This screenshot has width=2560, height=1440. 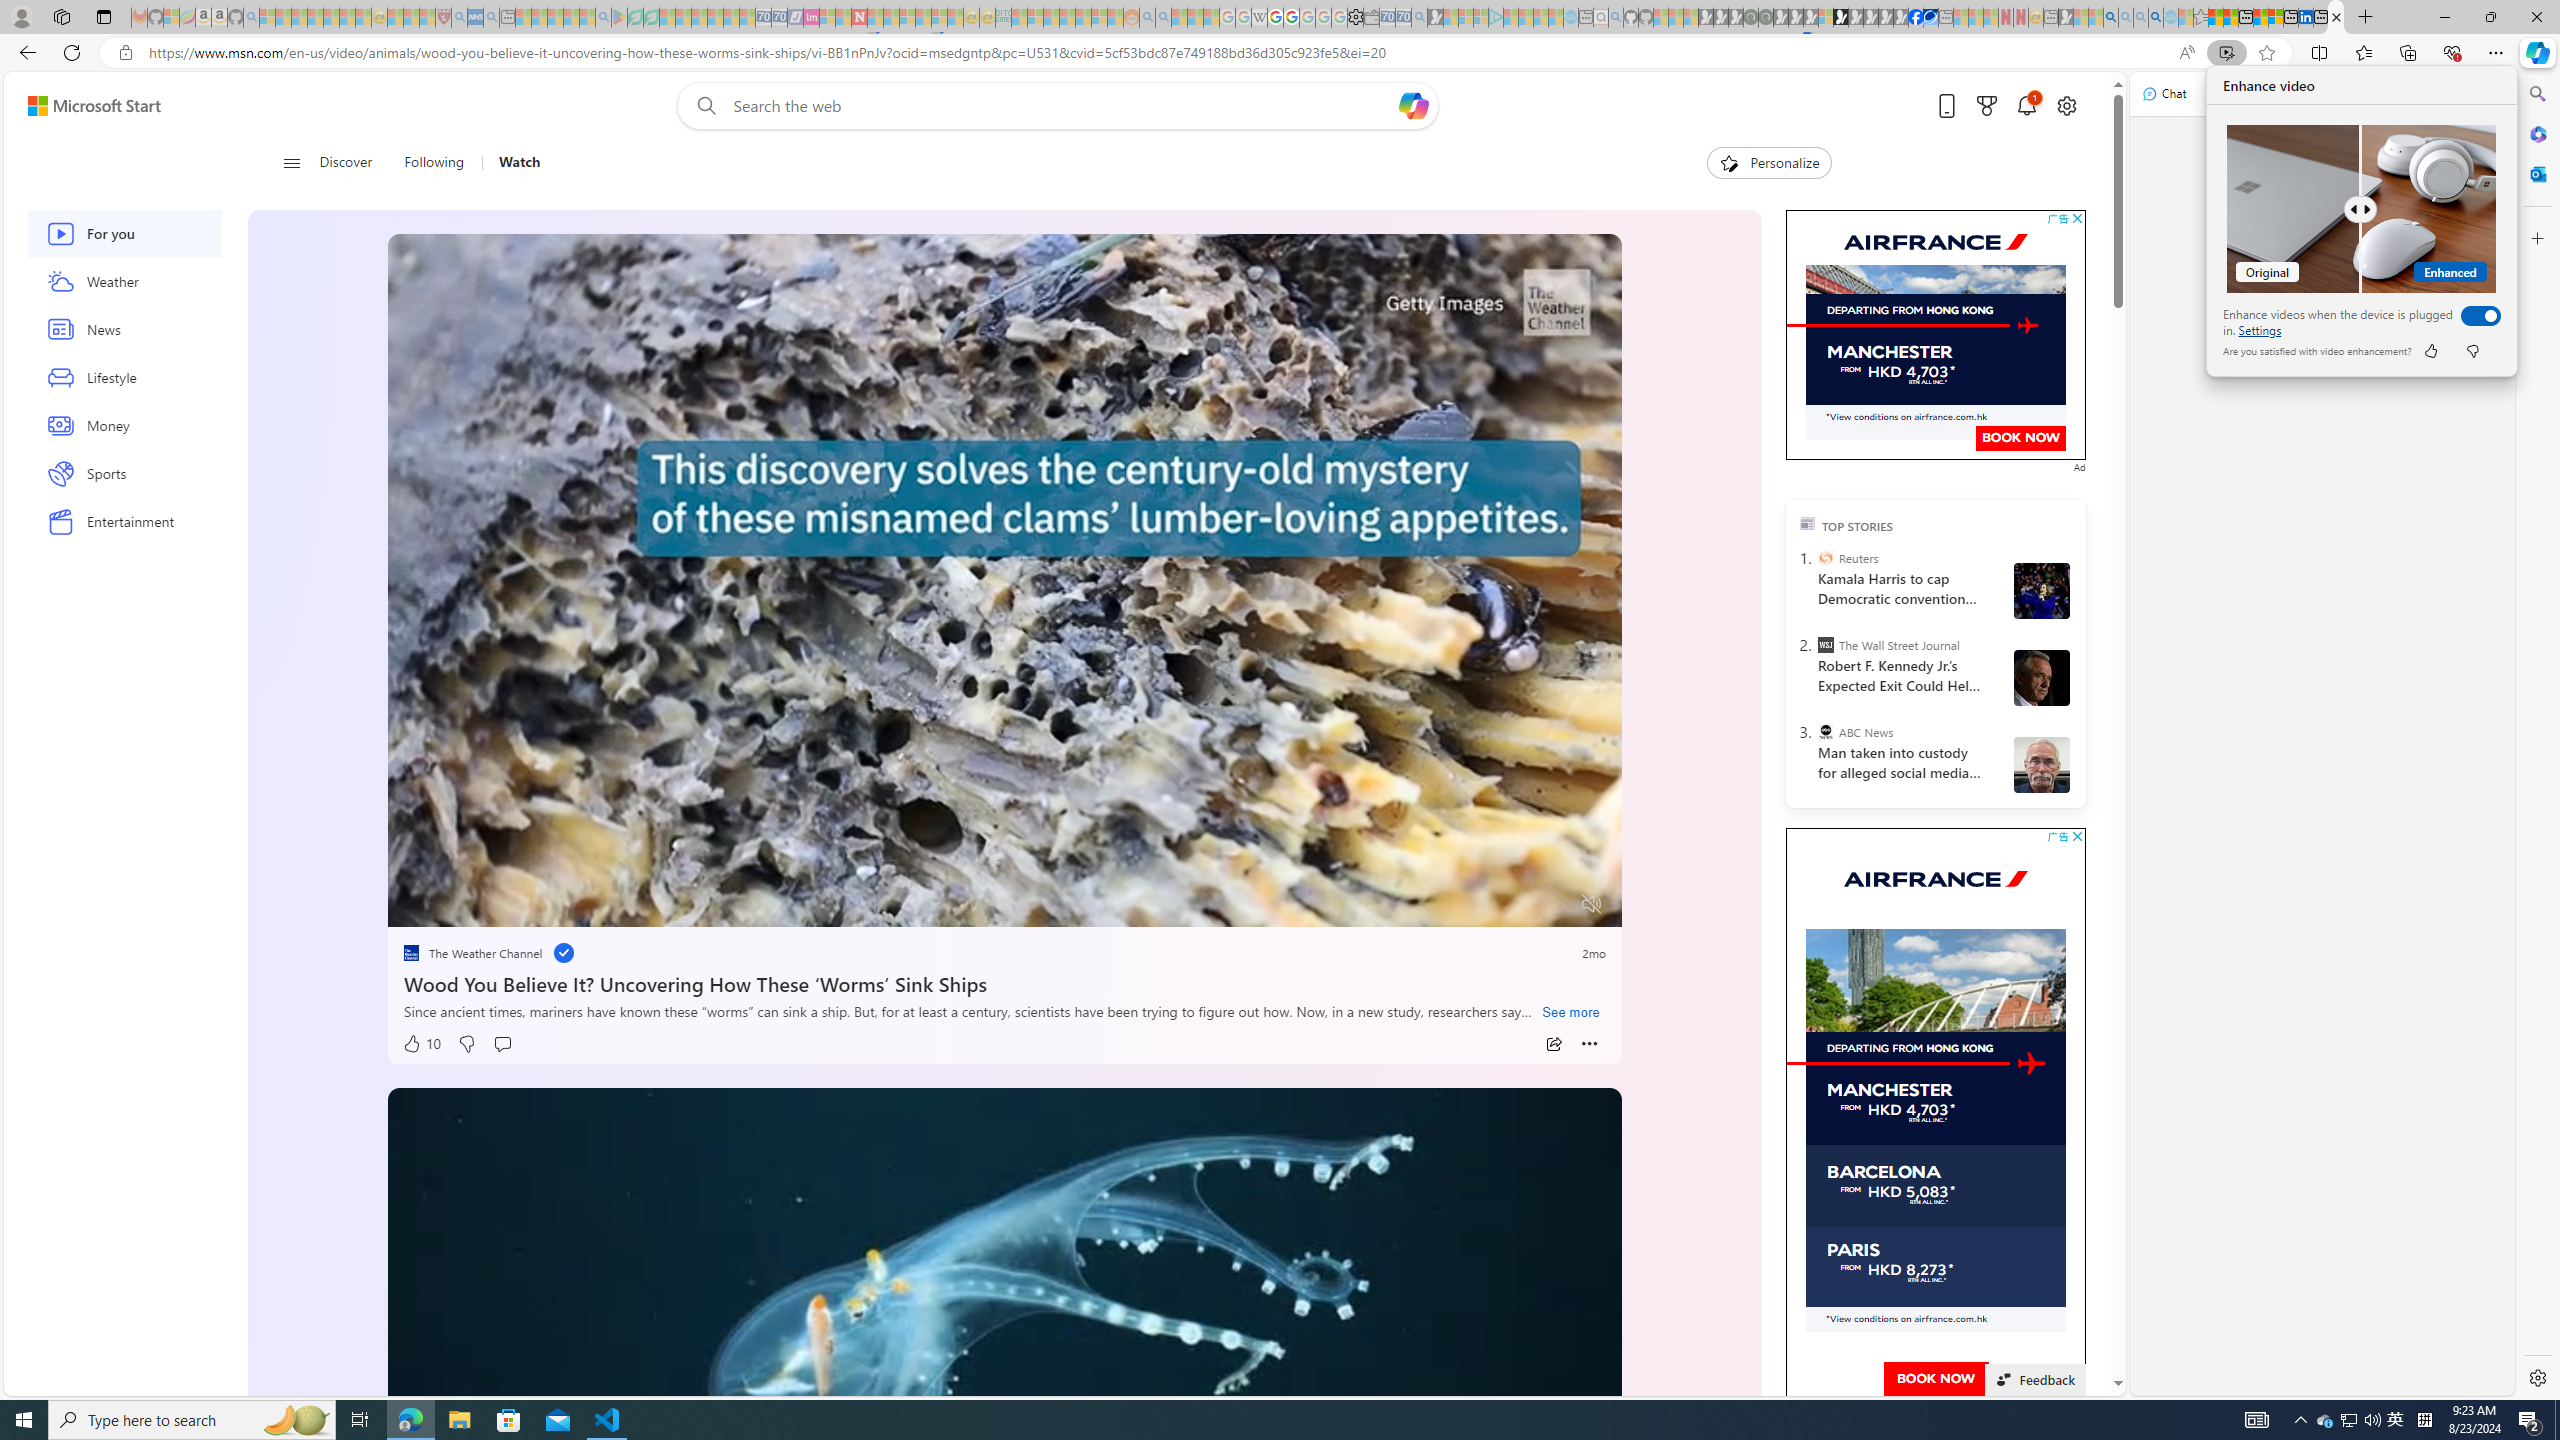 What do you see at coordinates (2230, 17) in the screenshot?
I see `Aberdeen, Hong Kong SAR weather forecast | Microsoft Weather` at bounding box center [2230, 17].